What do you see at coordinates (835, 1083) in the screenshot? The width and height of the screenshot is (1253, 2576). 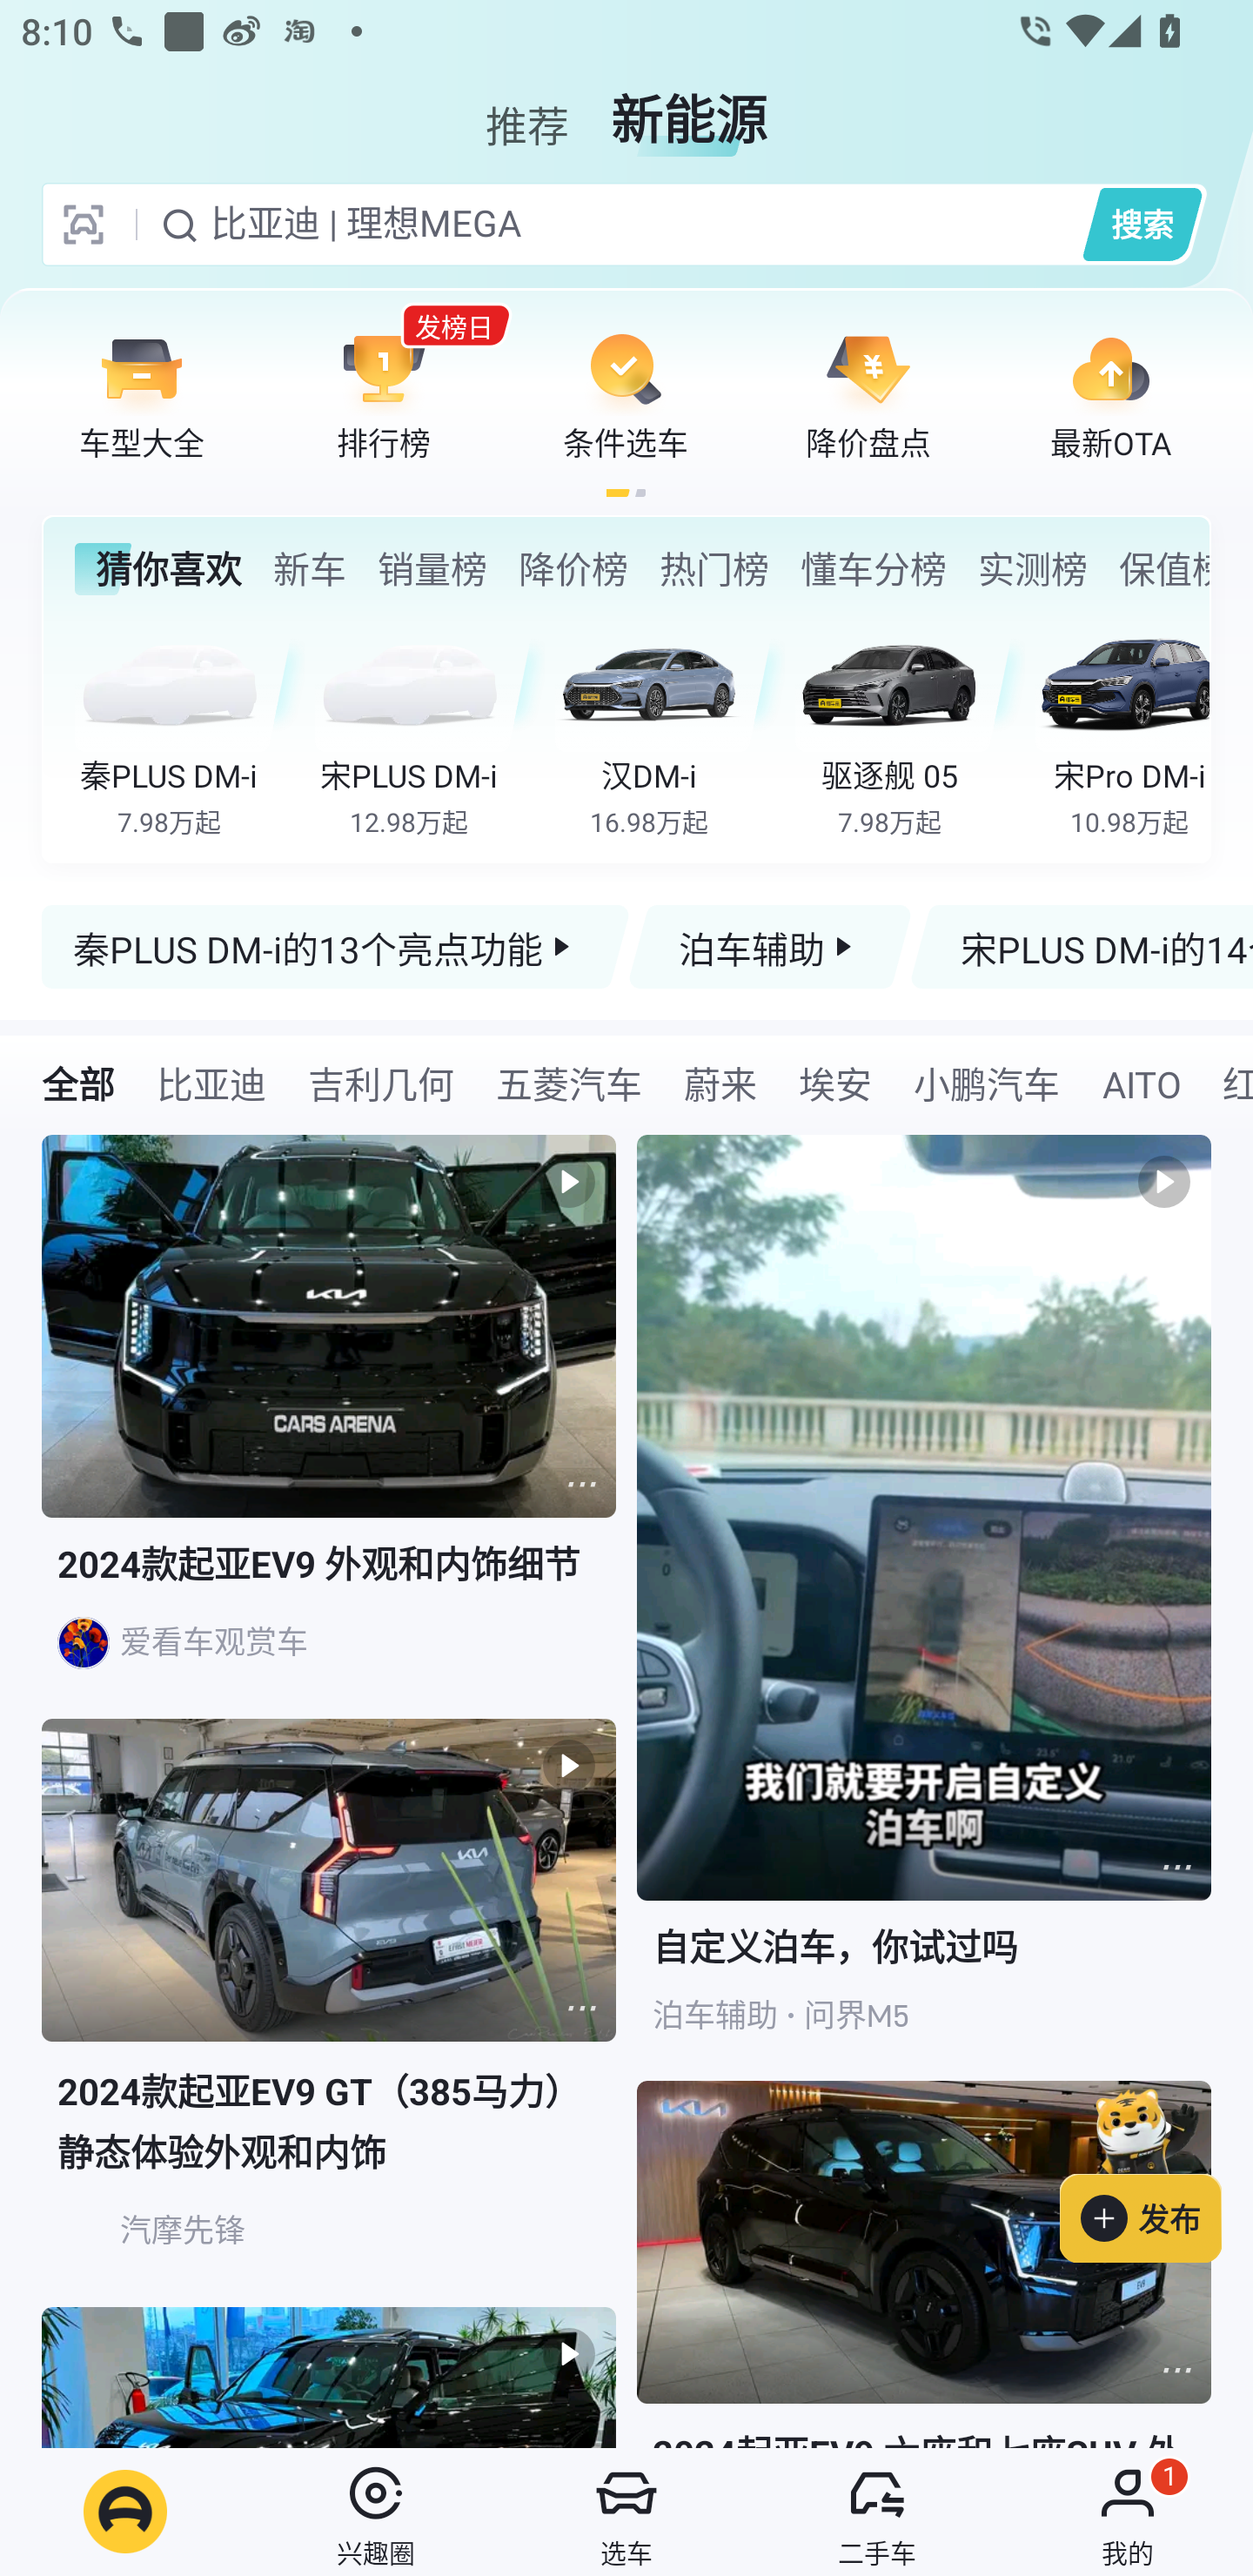 I see `埃安` at bounding box center [835, 1083].